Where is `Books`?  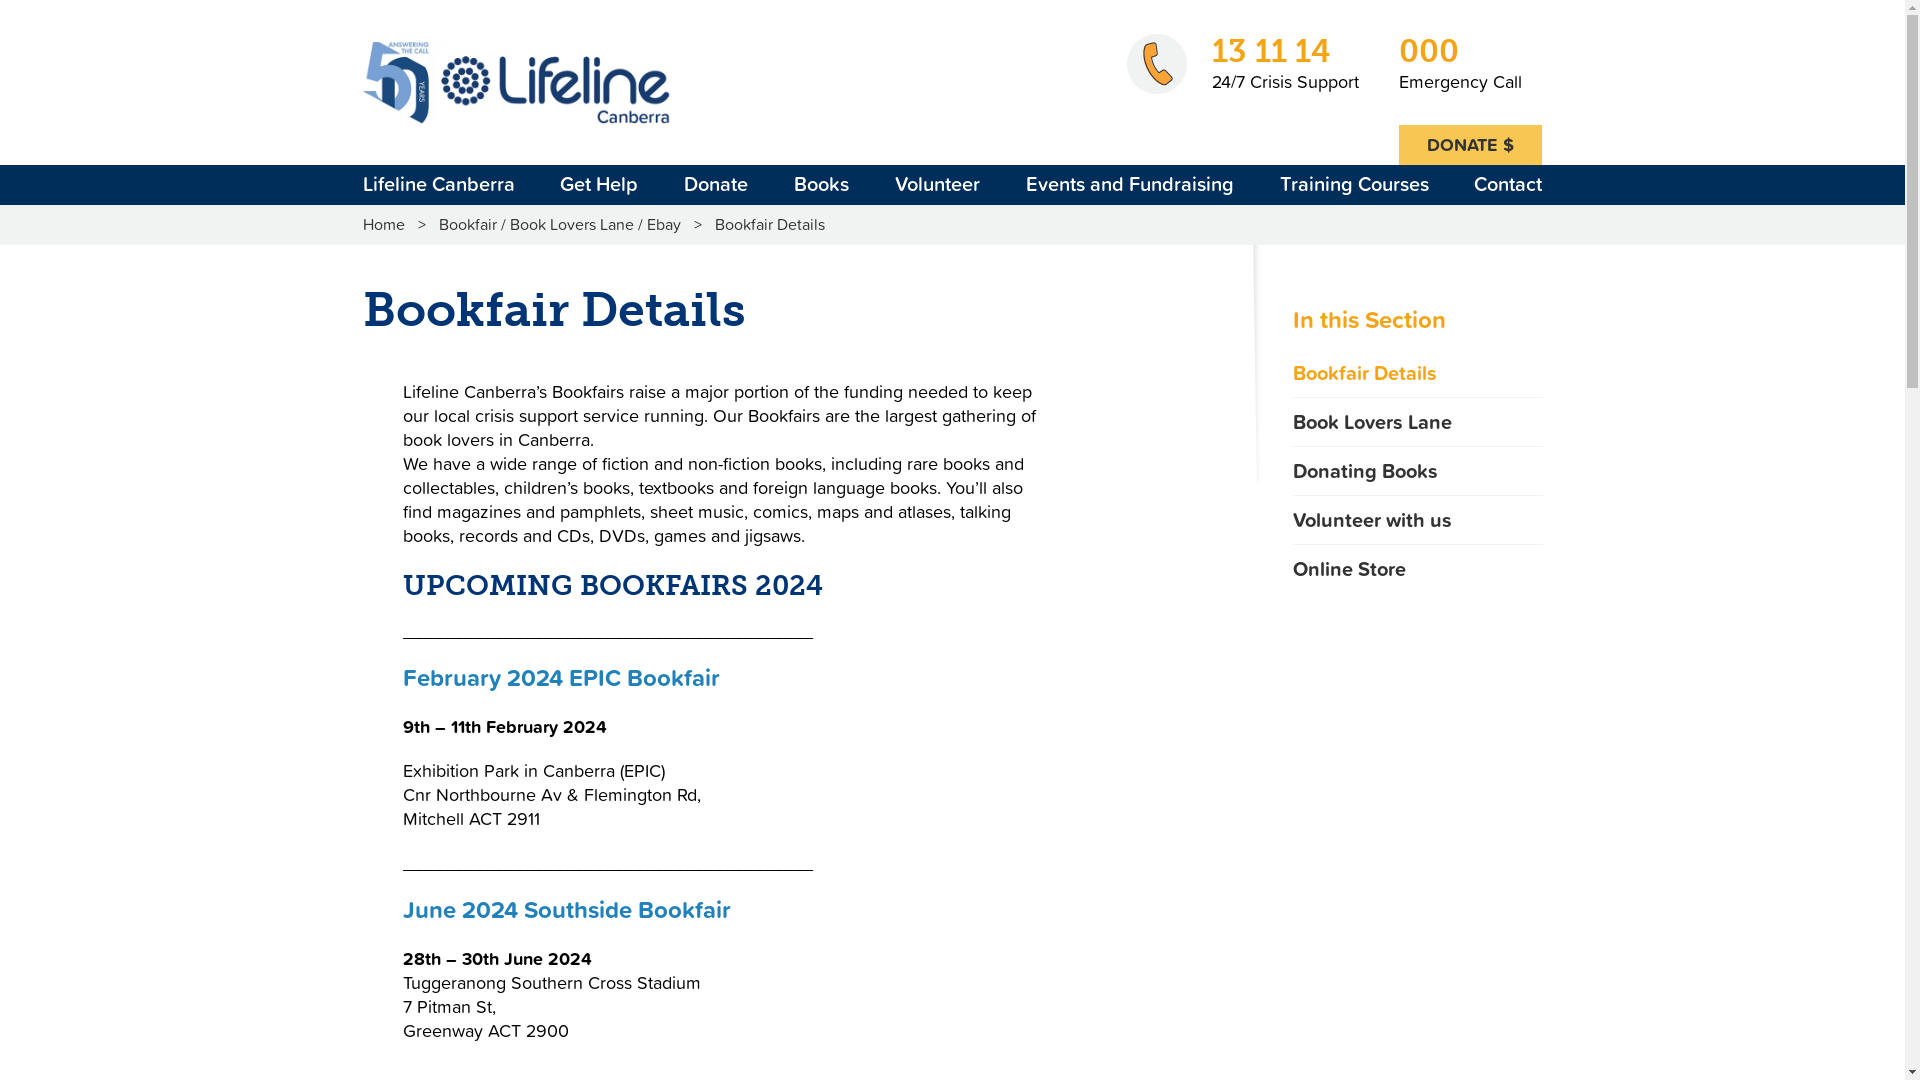 Books is located at coordinates (822, 185).